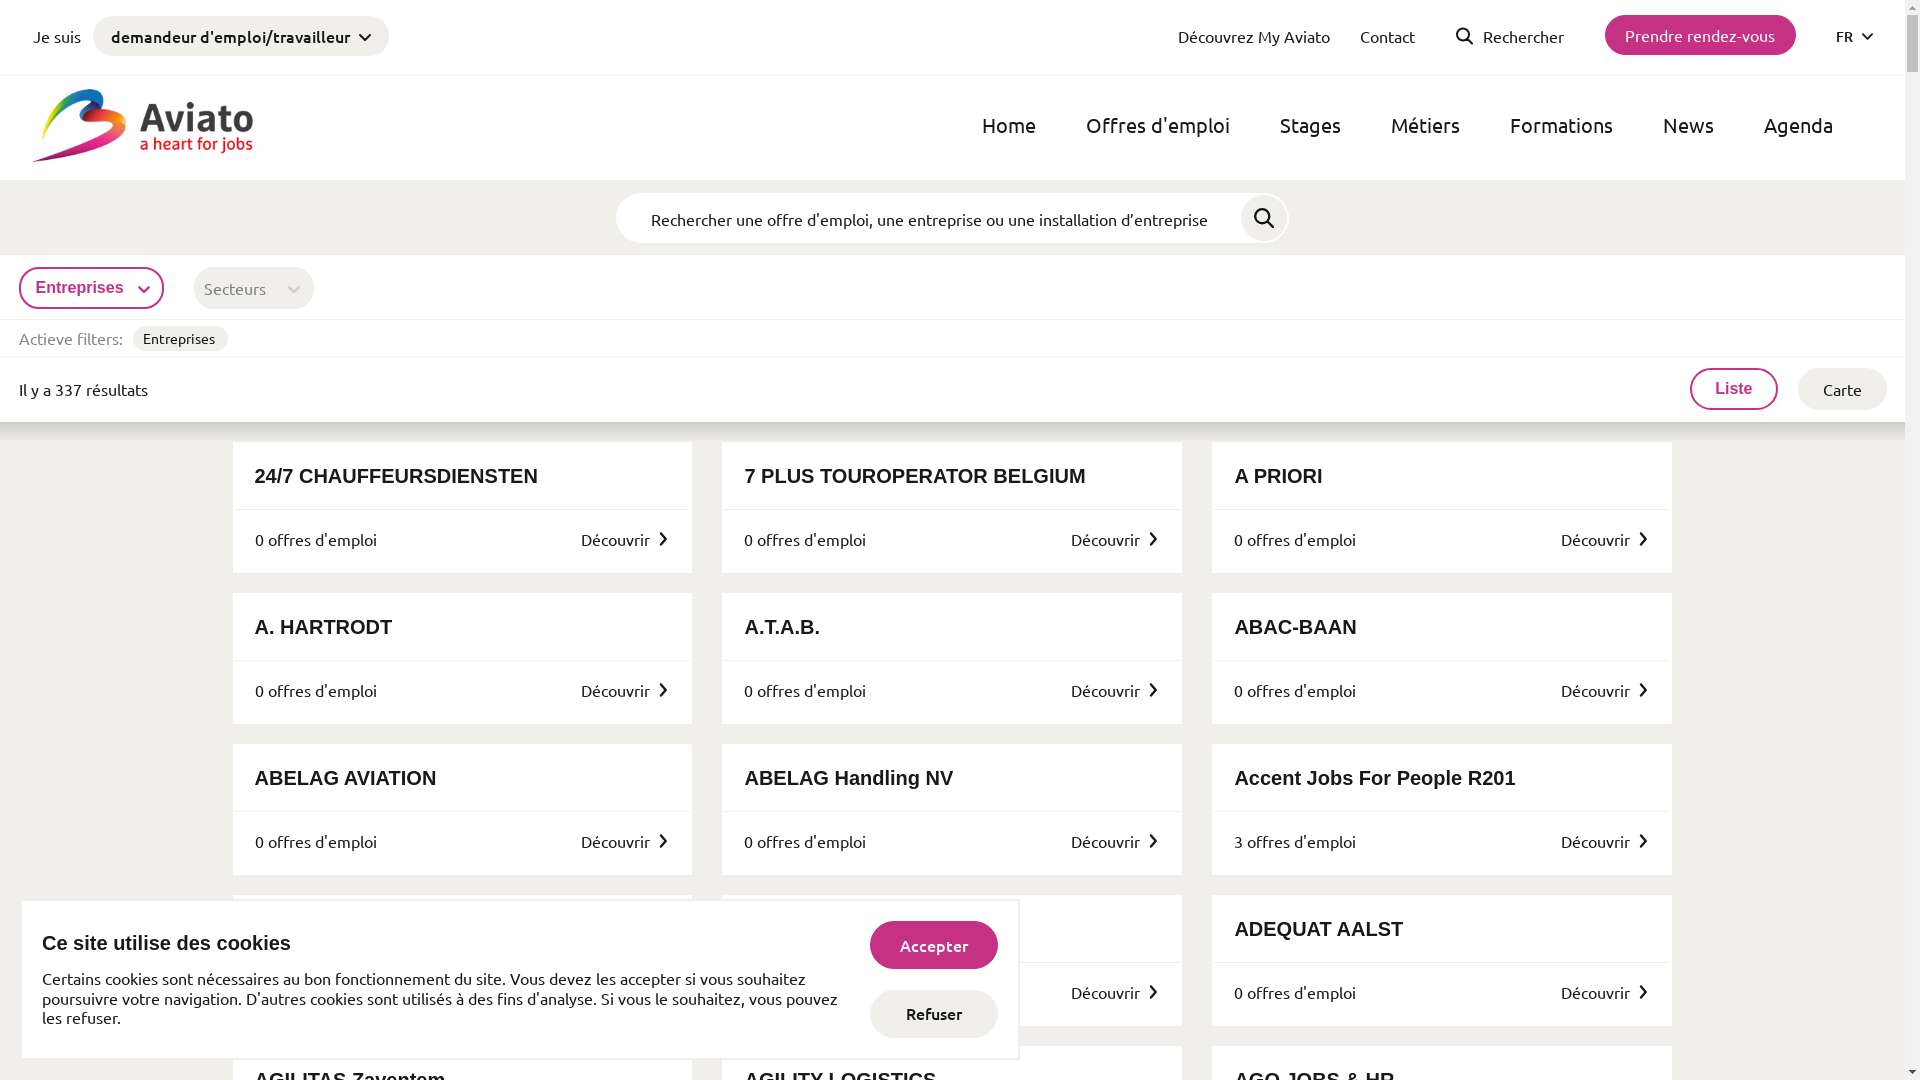  What do you see at coordinates (1295, 690) in the screenshot?
I see `0 offres d'emploi` at bounding box center [1295, 690].